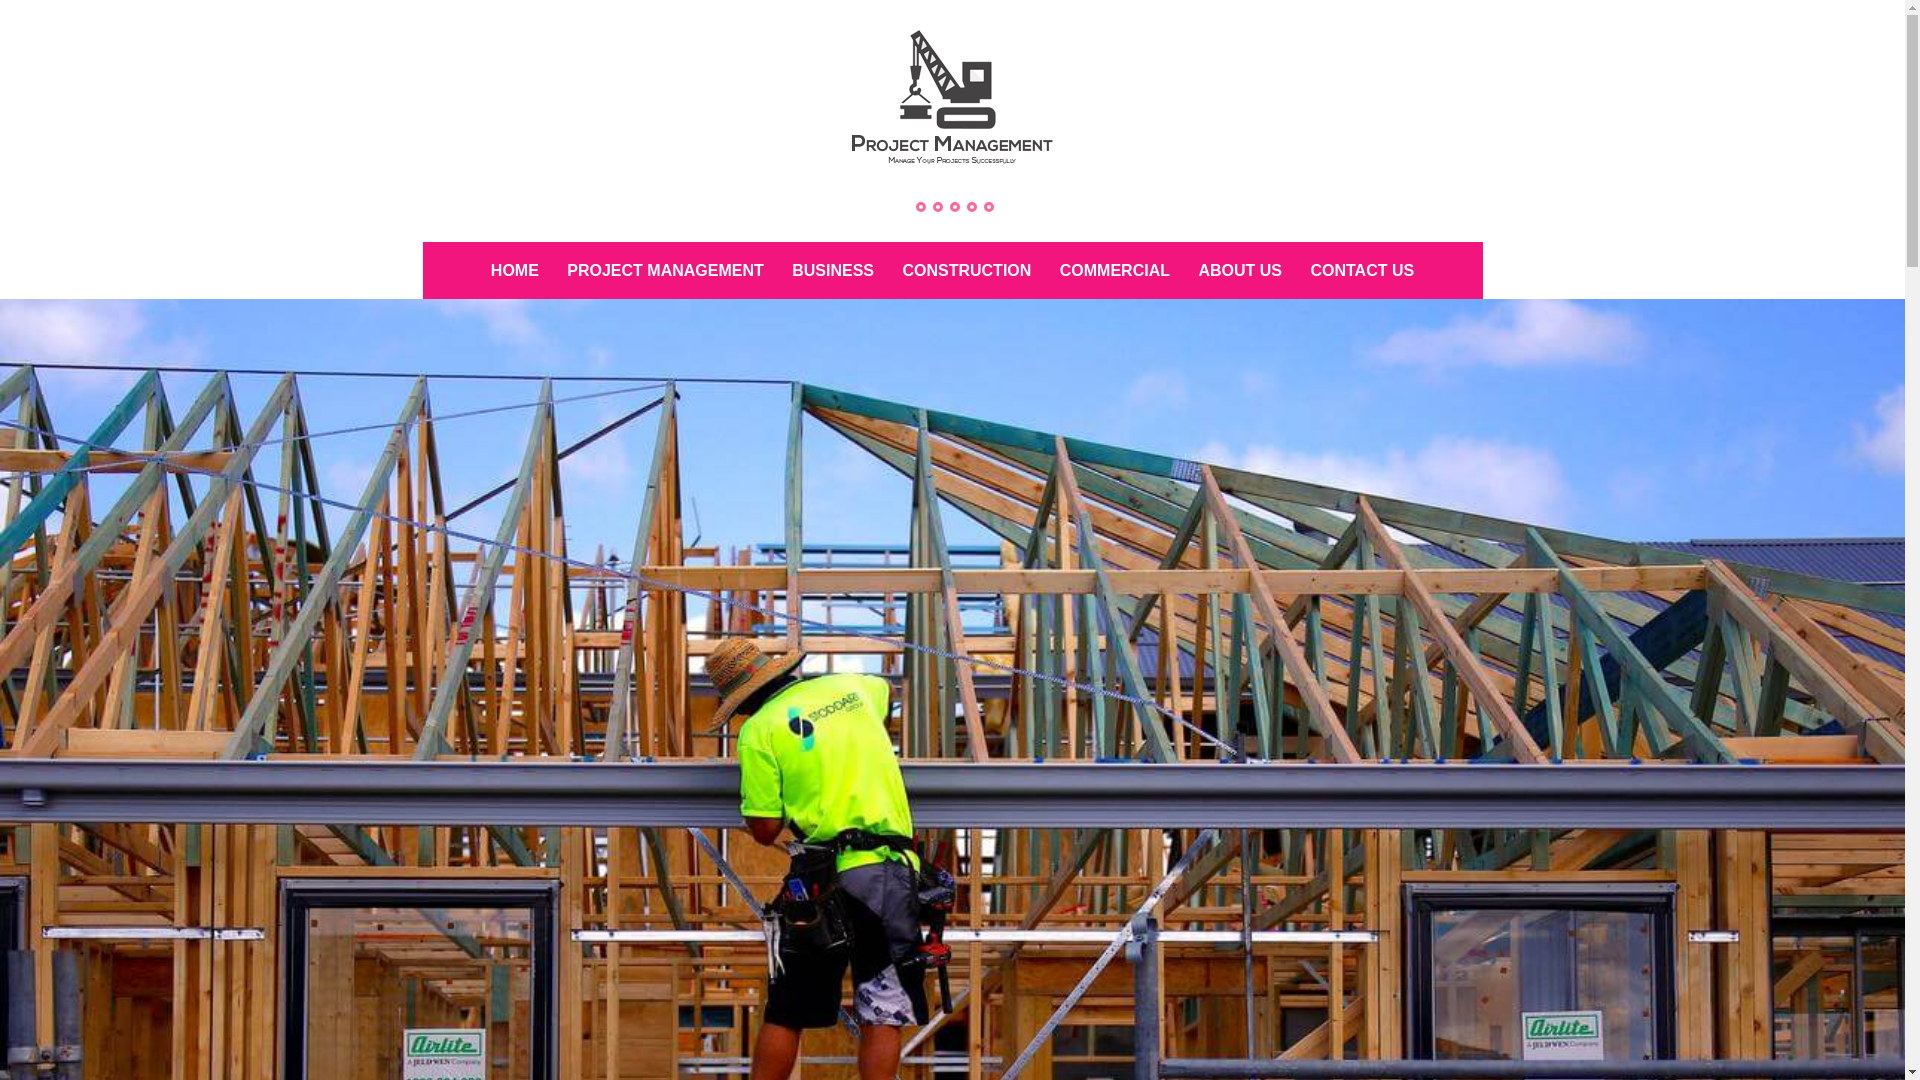 The image size is (1920, 1080). Describe the element at coordinates (422, 242) in the screenshot. I see `Skip to content` at that location.